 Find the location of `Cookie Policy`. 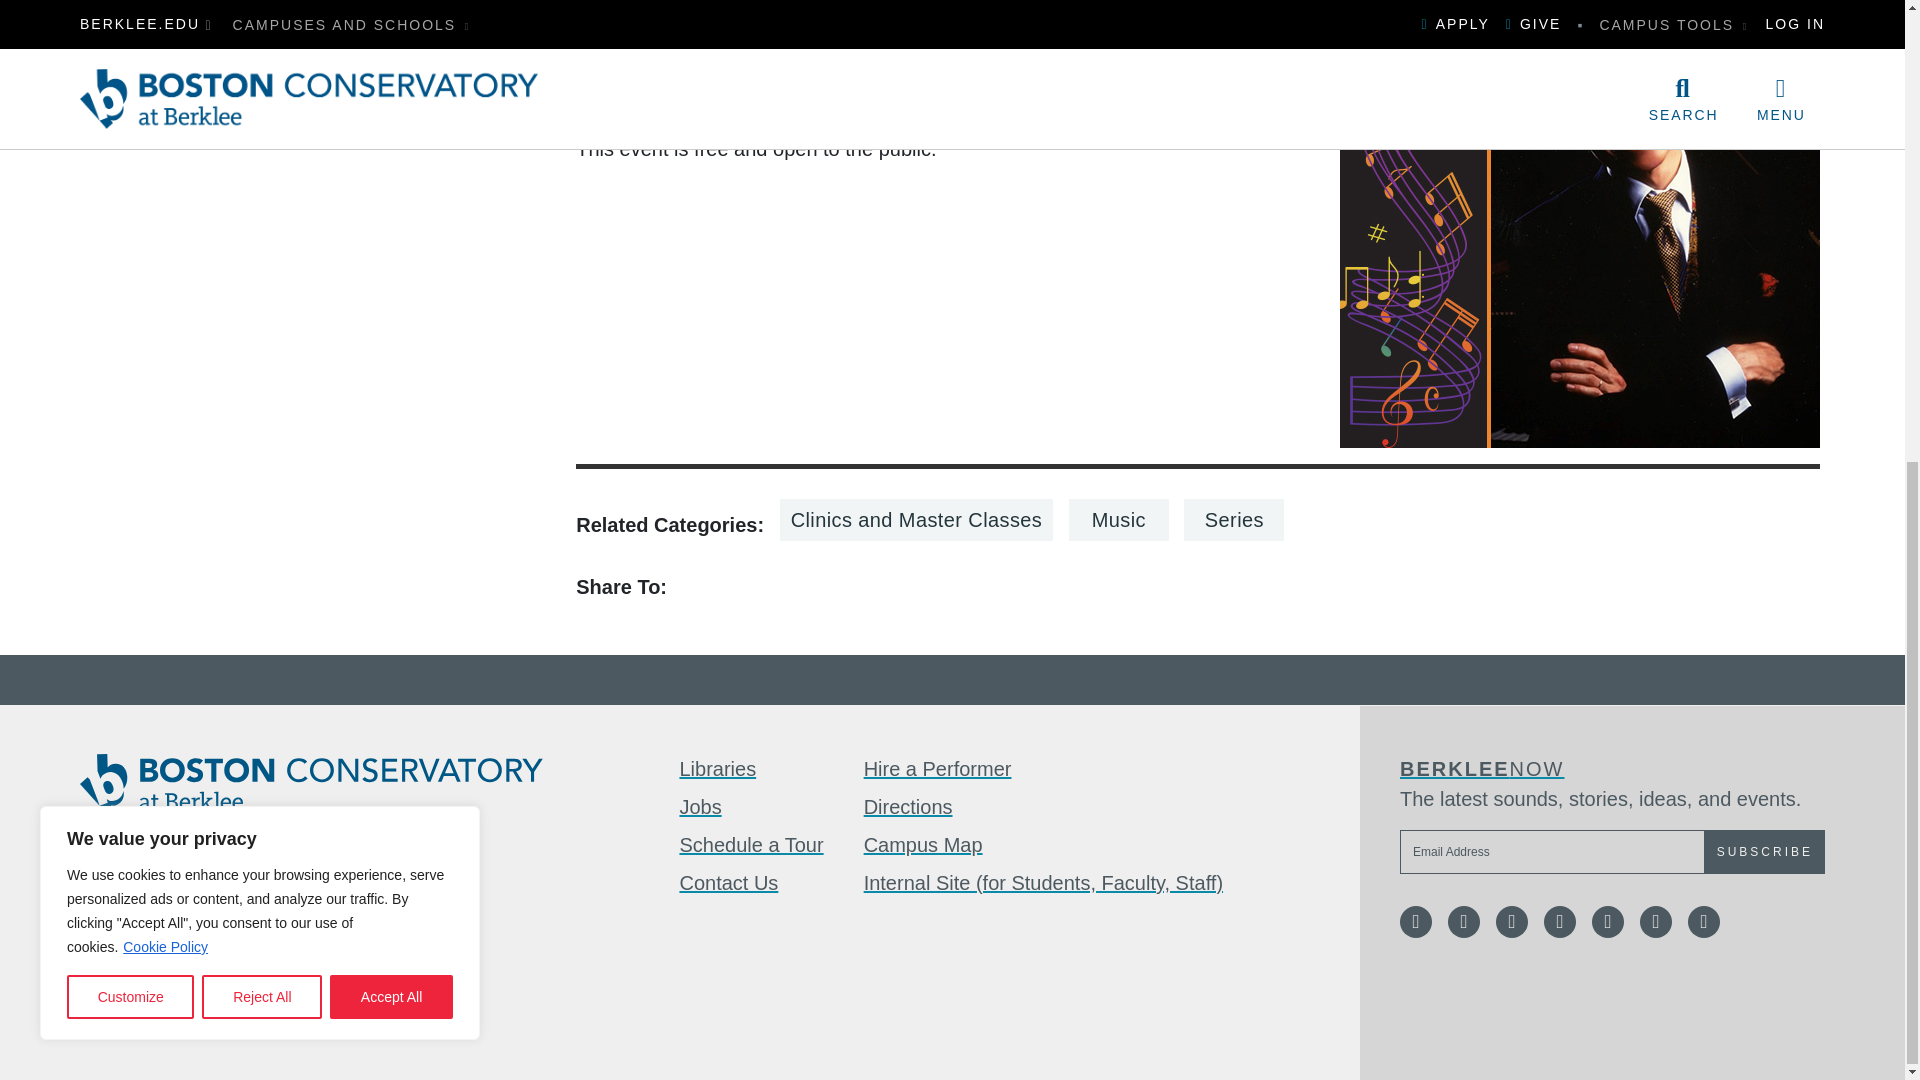

Cookie Policy is located at coordinates (166, 142).